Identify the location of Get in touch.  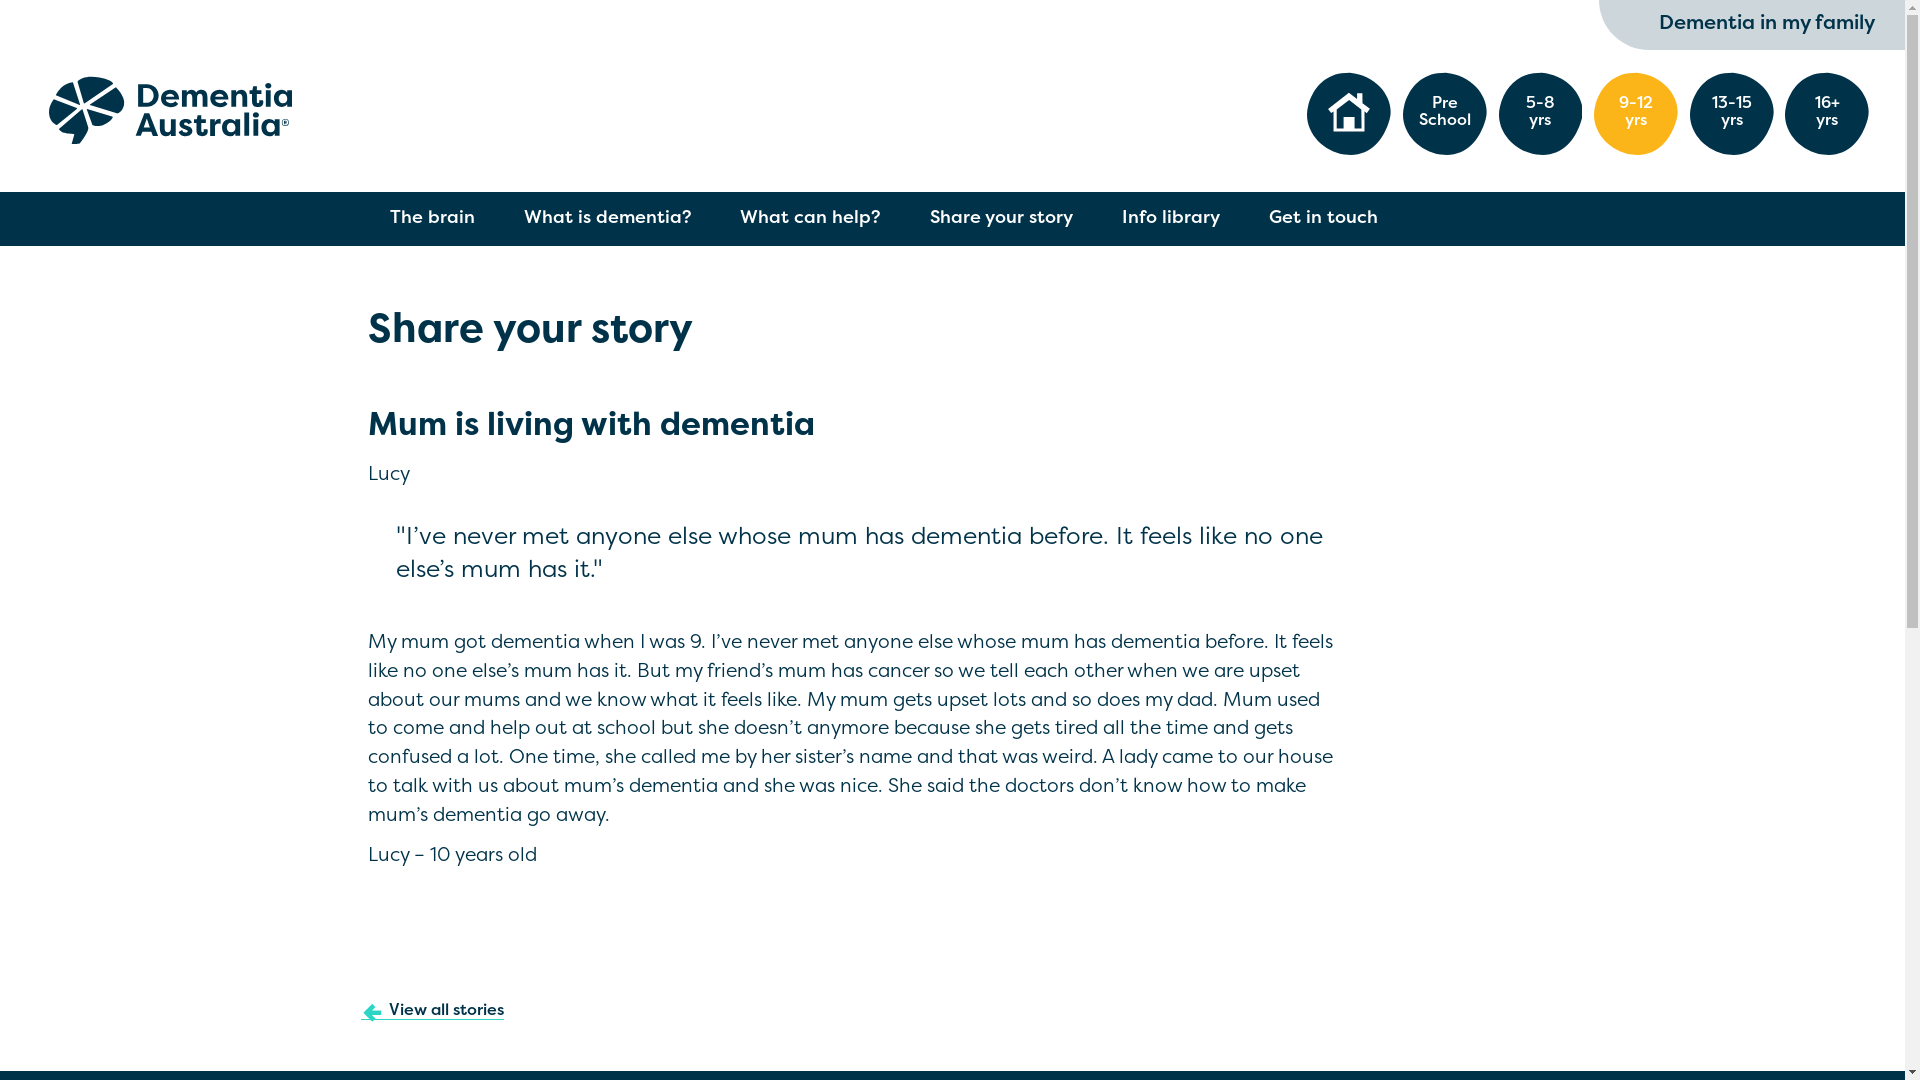
(1323, 219).